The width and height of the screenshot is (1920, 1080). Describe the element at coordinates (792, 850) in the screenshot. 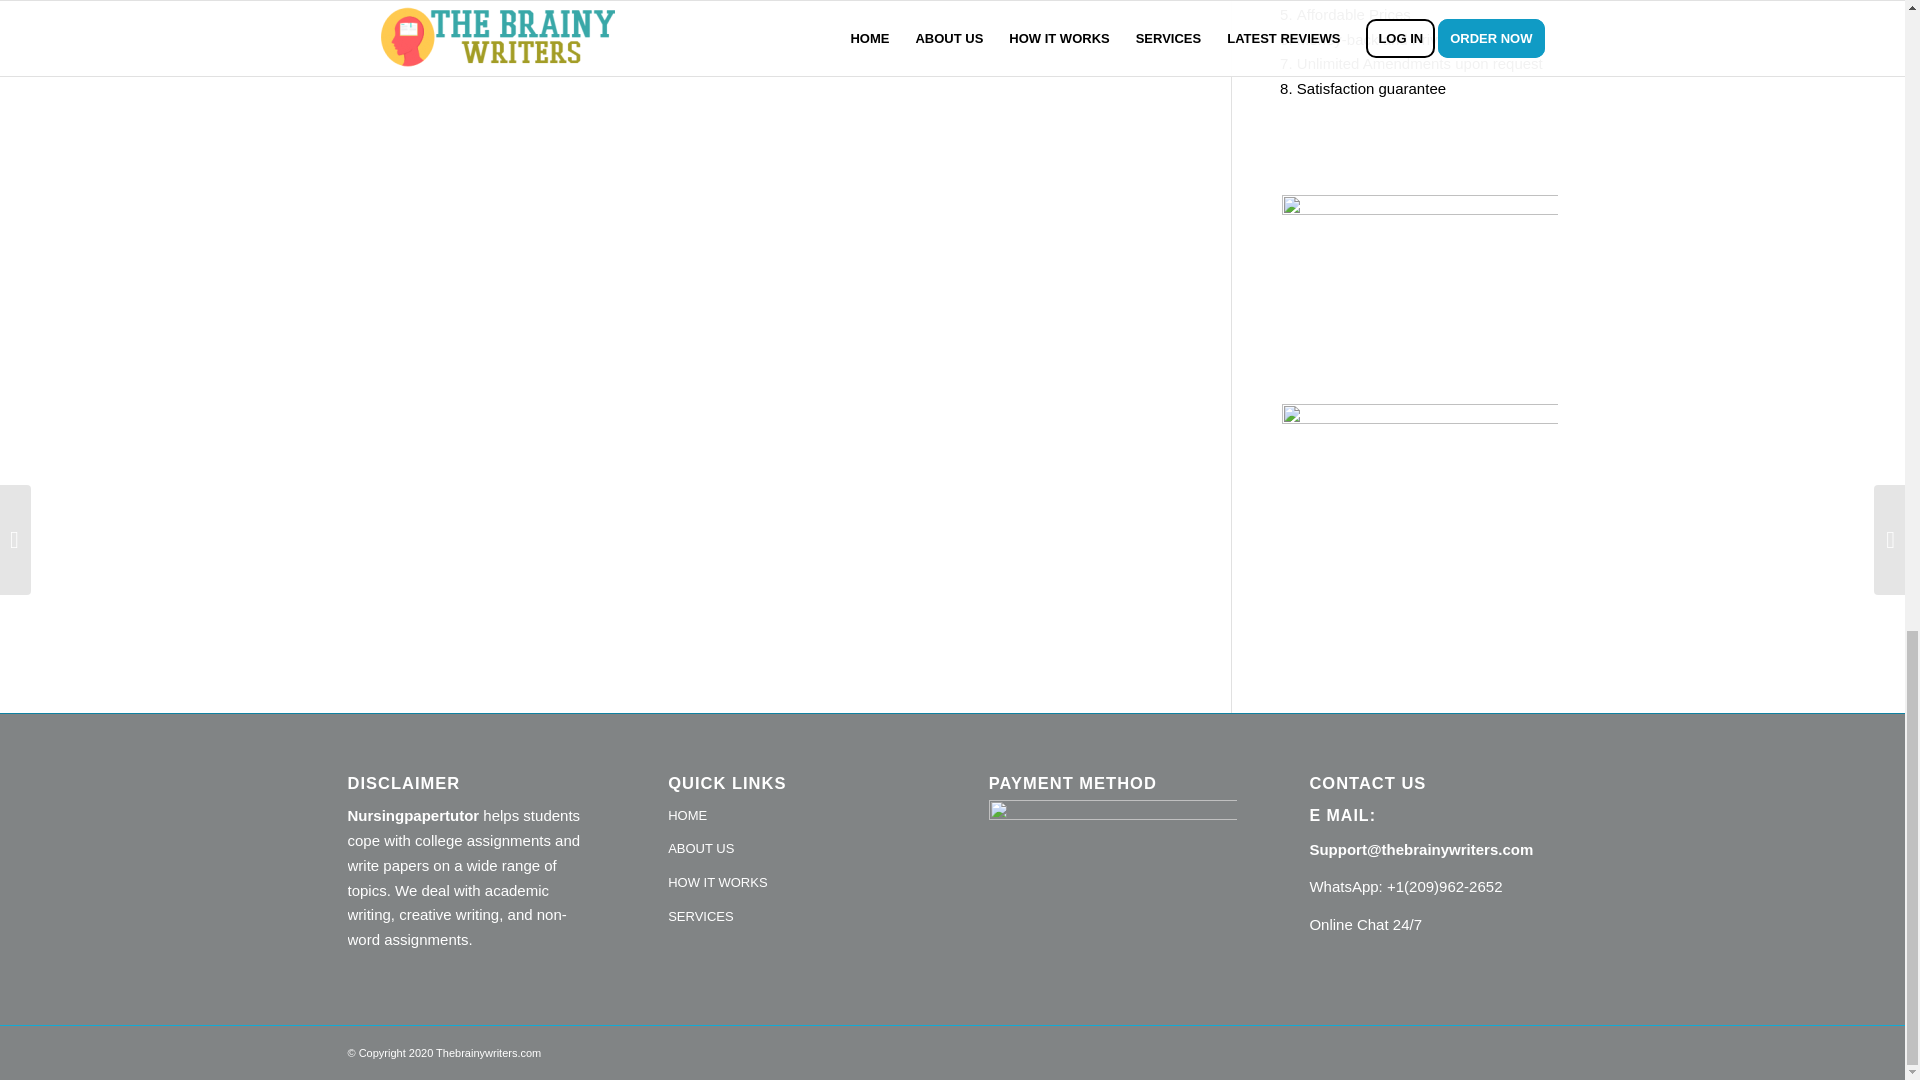

I see `ABOUT US` at that location.